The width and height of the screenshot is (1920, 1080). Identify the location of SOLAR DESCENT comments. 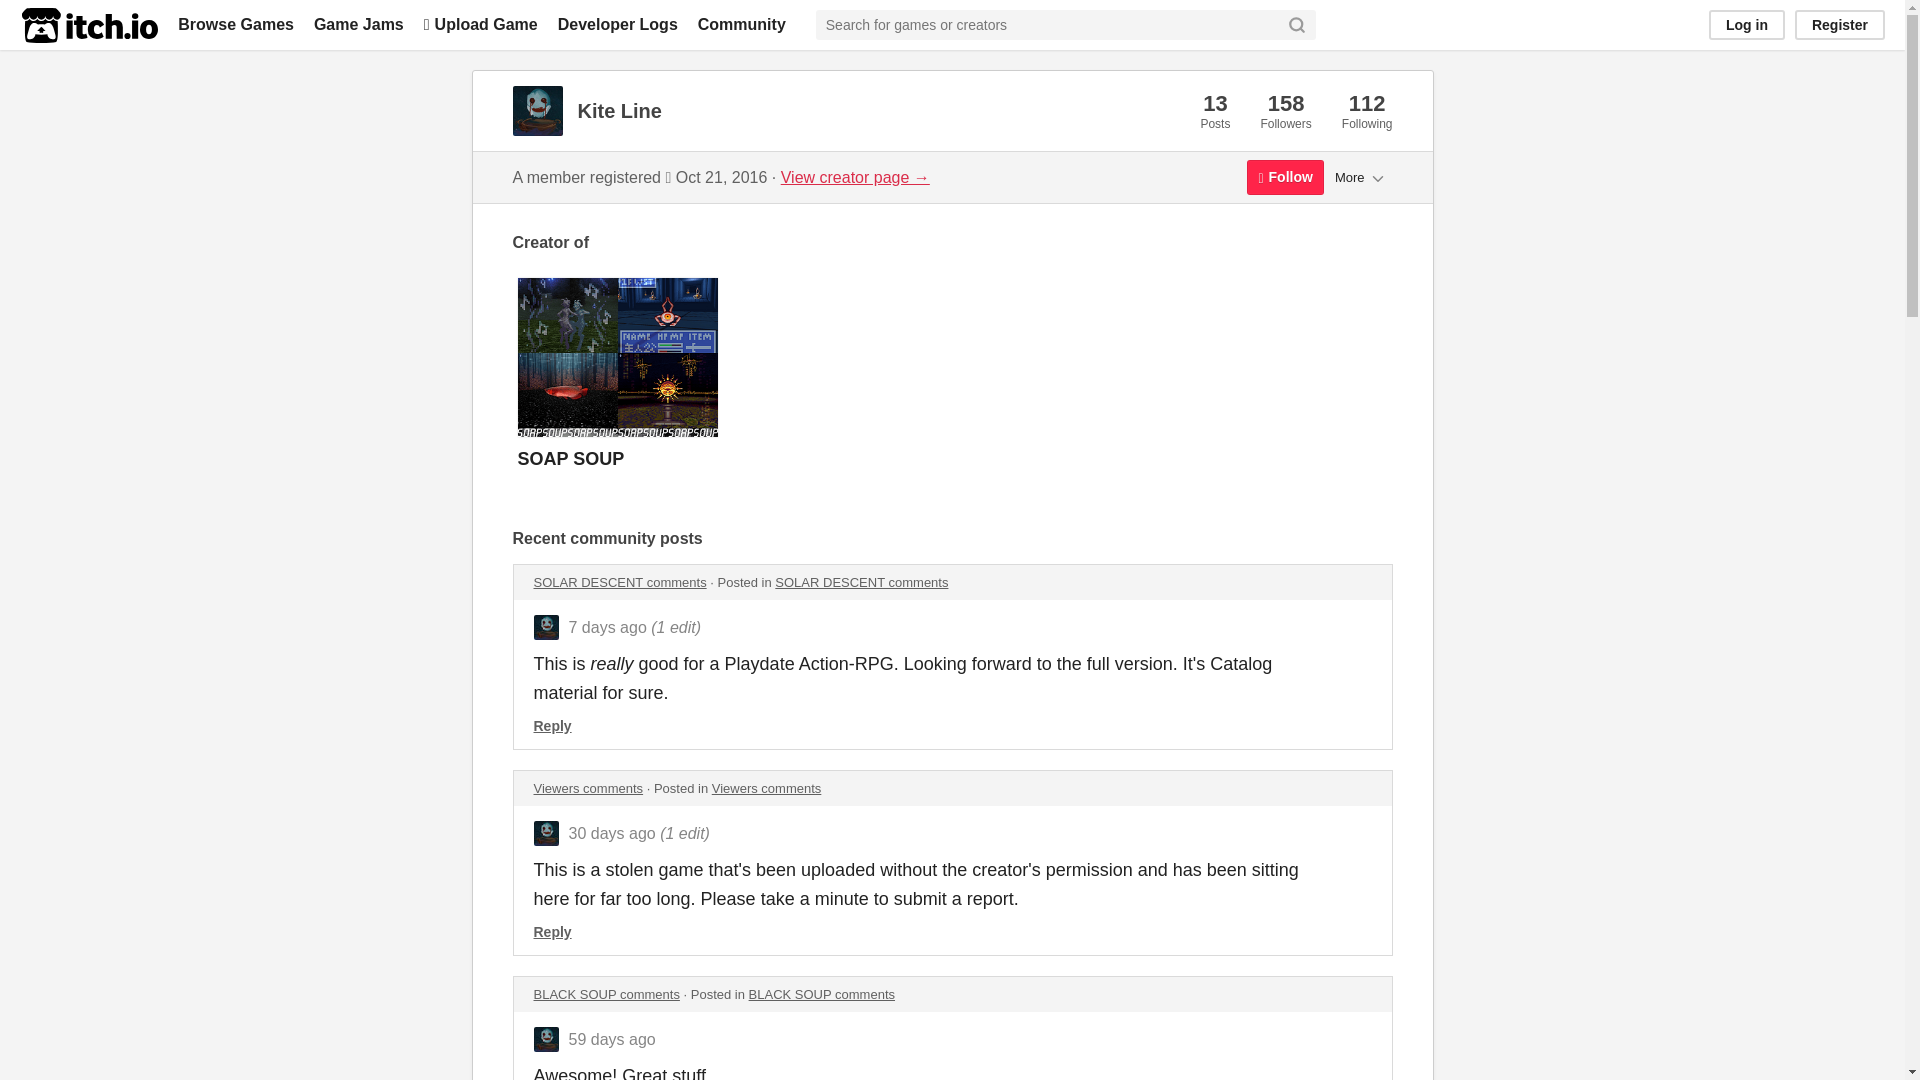
(862, 582).